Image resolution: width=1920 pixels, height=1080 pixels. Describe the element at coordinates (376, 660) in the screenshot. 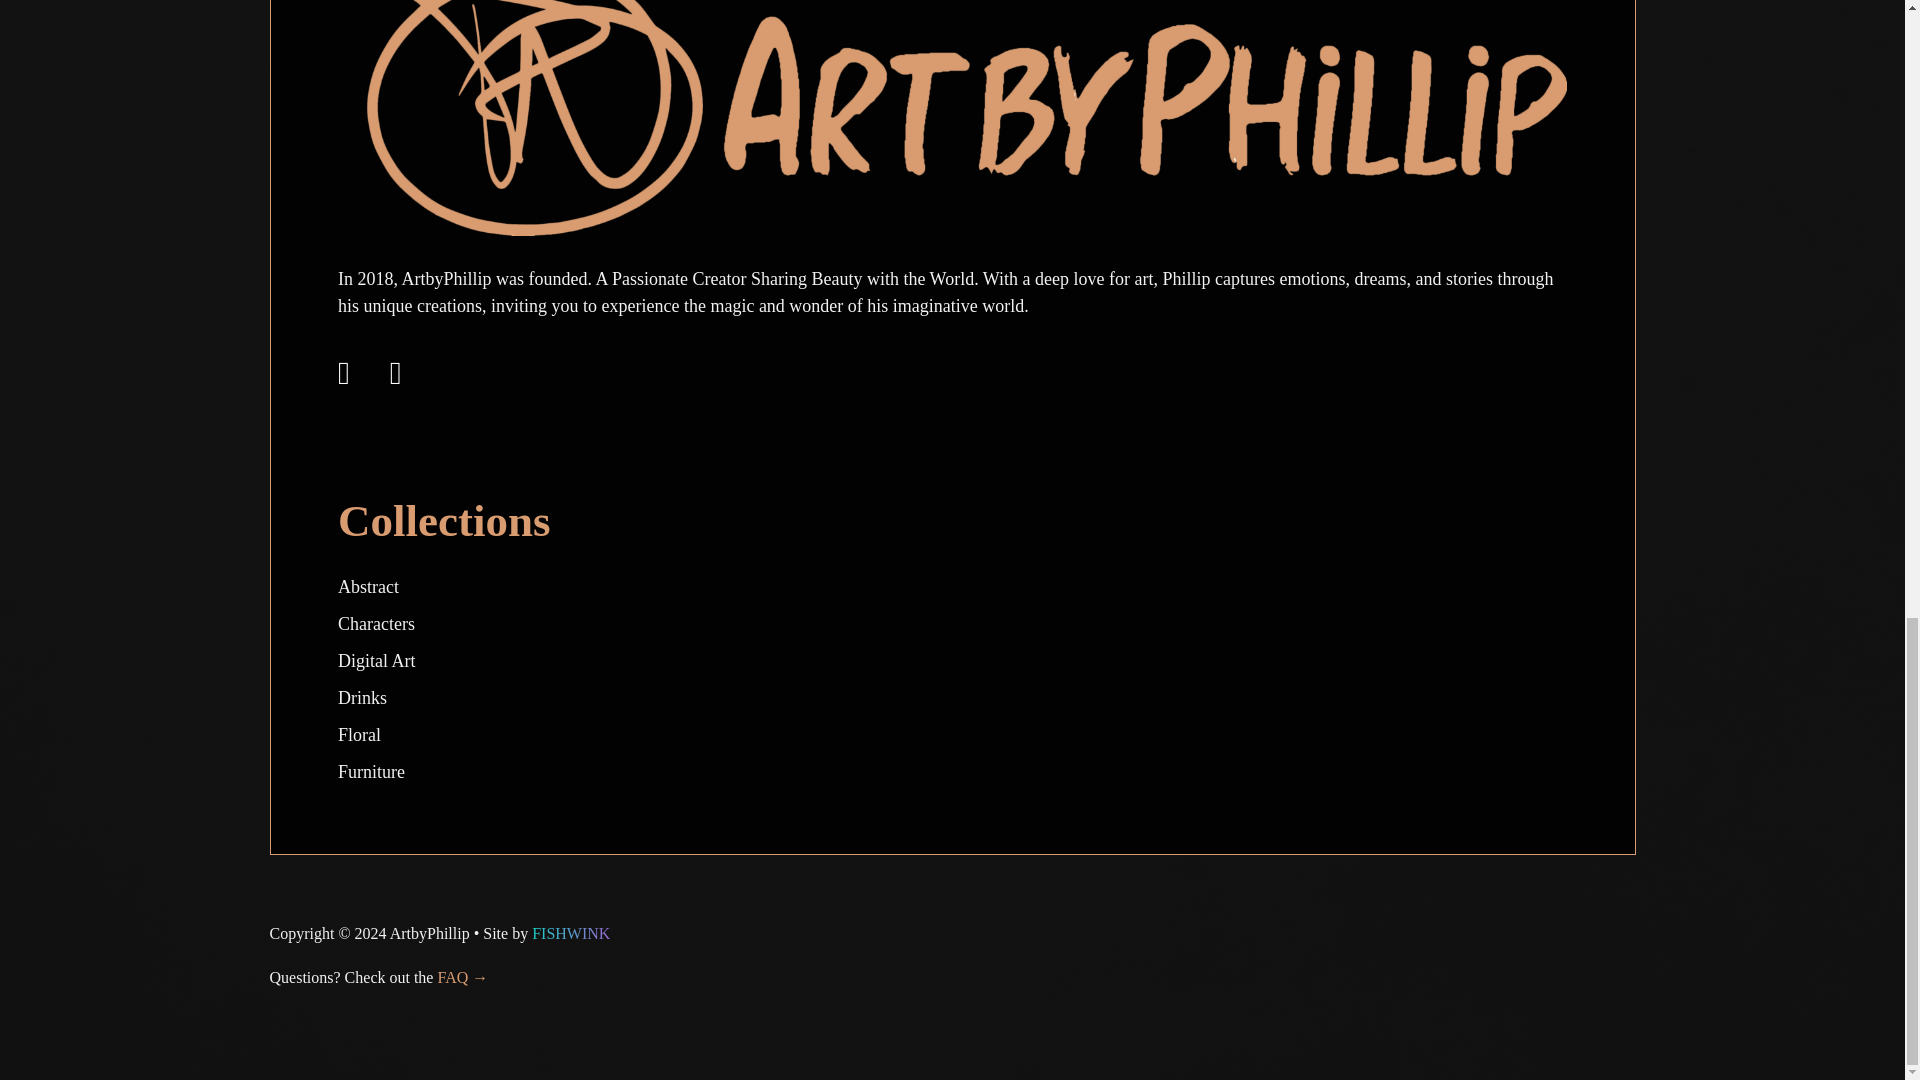

I see `Digital Art` at that location.